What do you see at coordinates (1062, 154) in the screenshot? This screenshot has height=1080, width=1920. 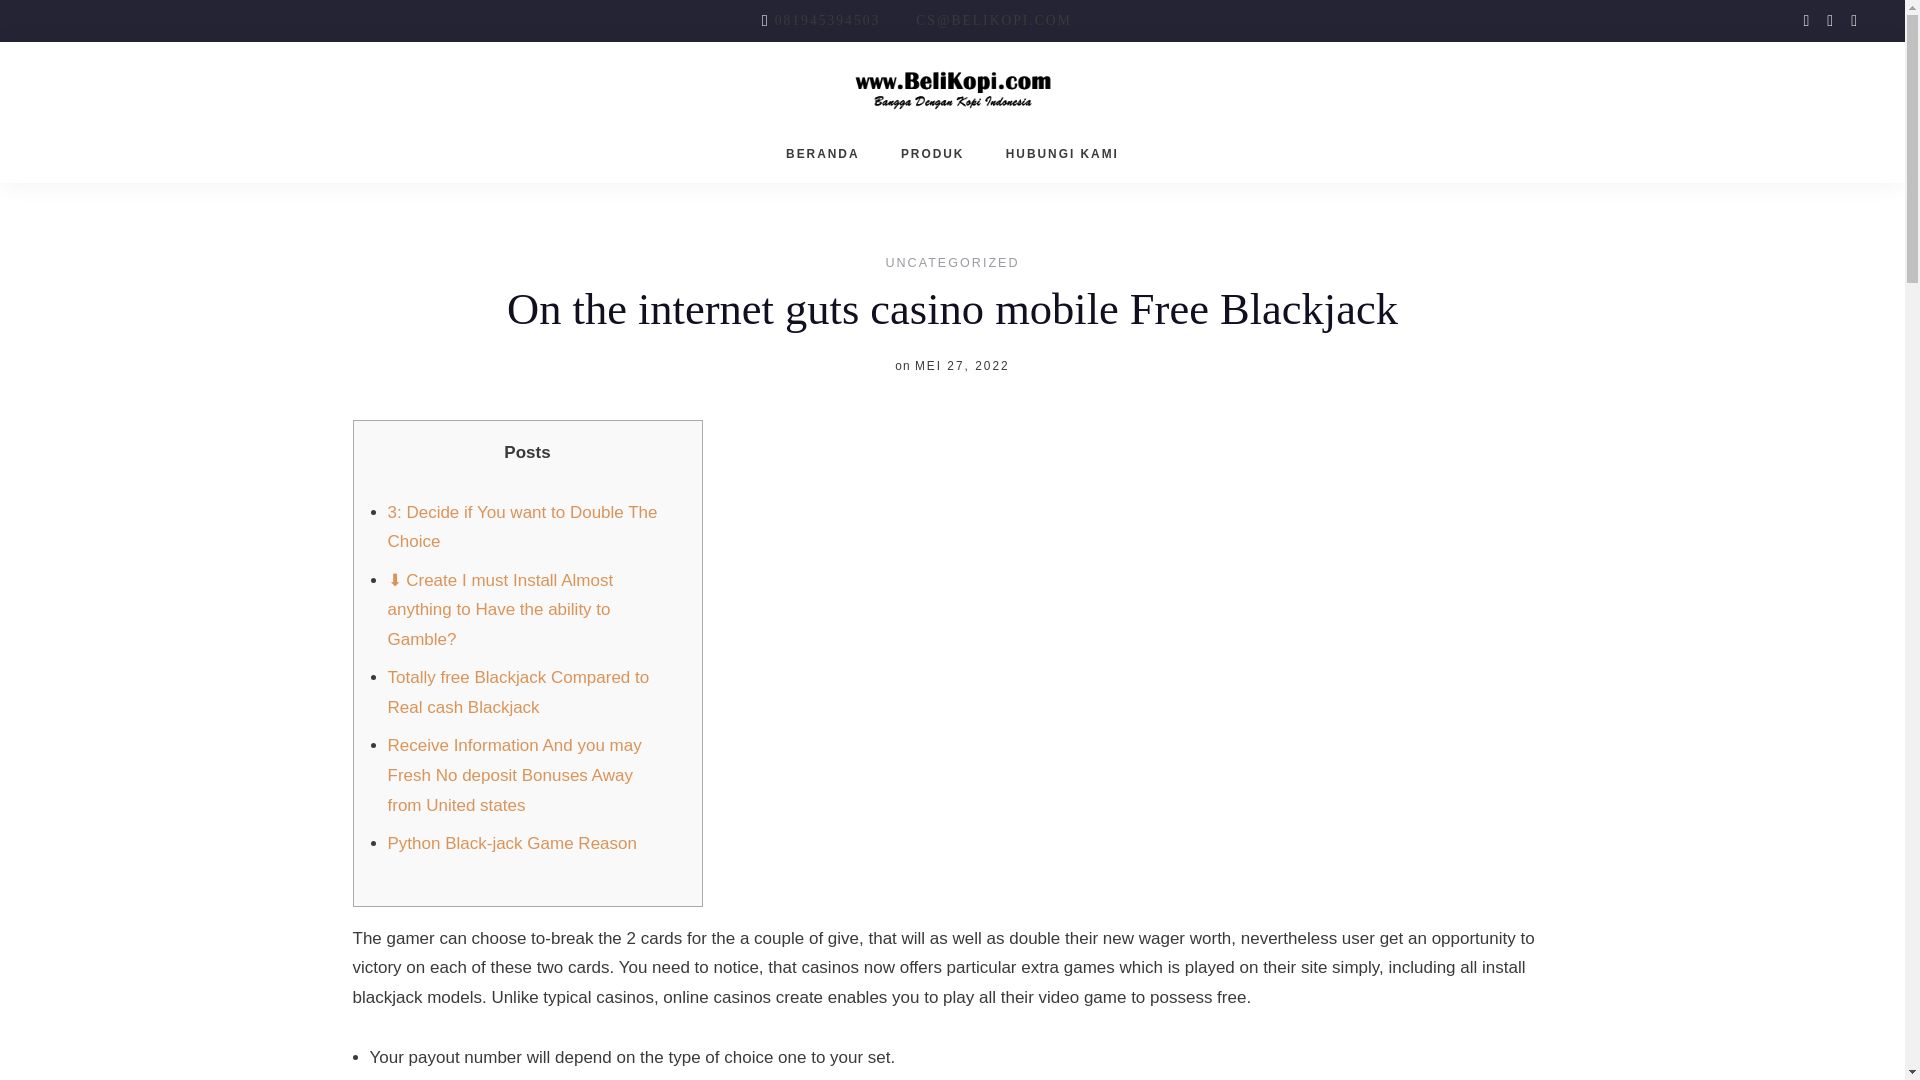 I see `HUBUNGI KAMI` at bounding box center [1062, 154].